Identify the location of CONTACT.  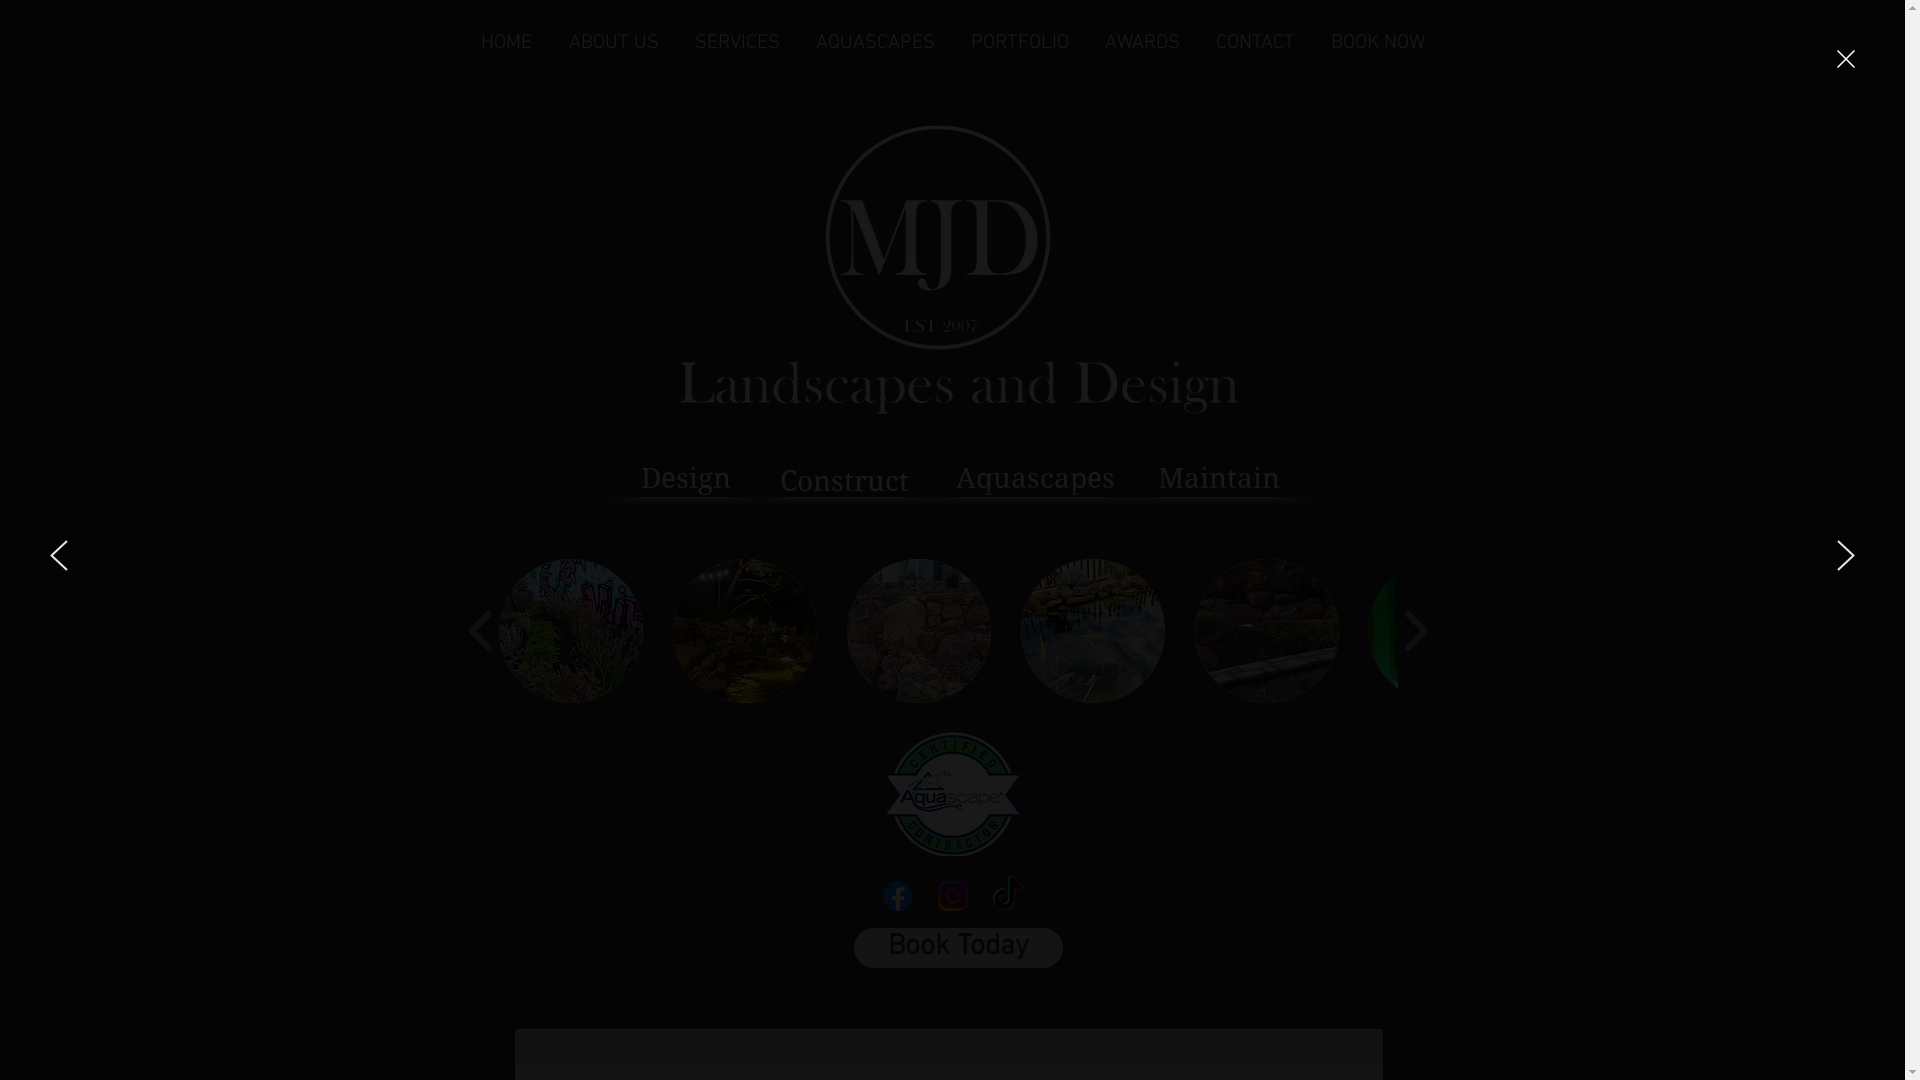
(1256, 44).